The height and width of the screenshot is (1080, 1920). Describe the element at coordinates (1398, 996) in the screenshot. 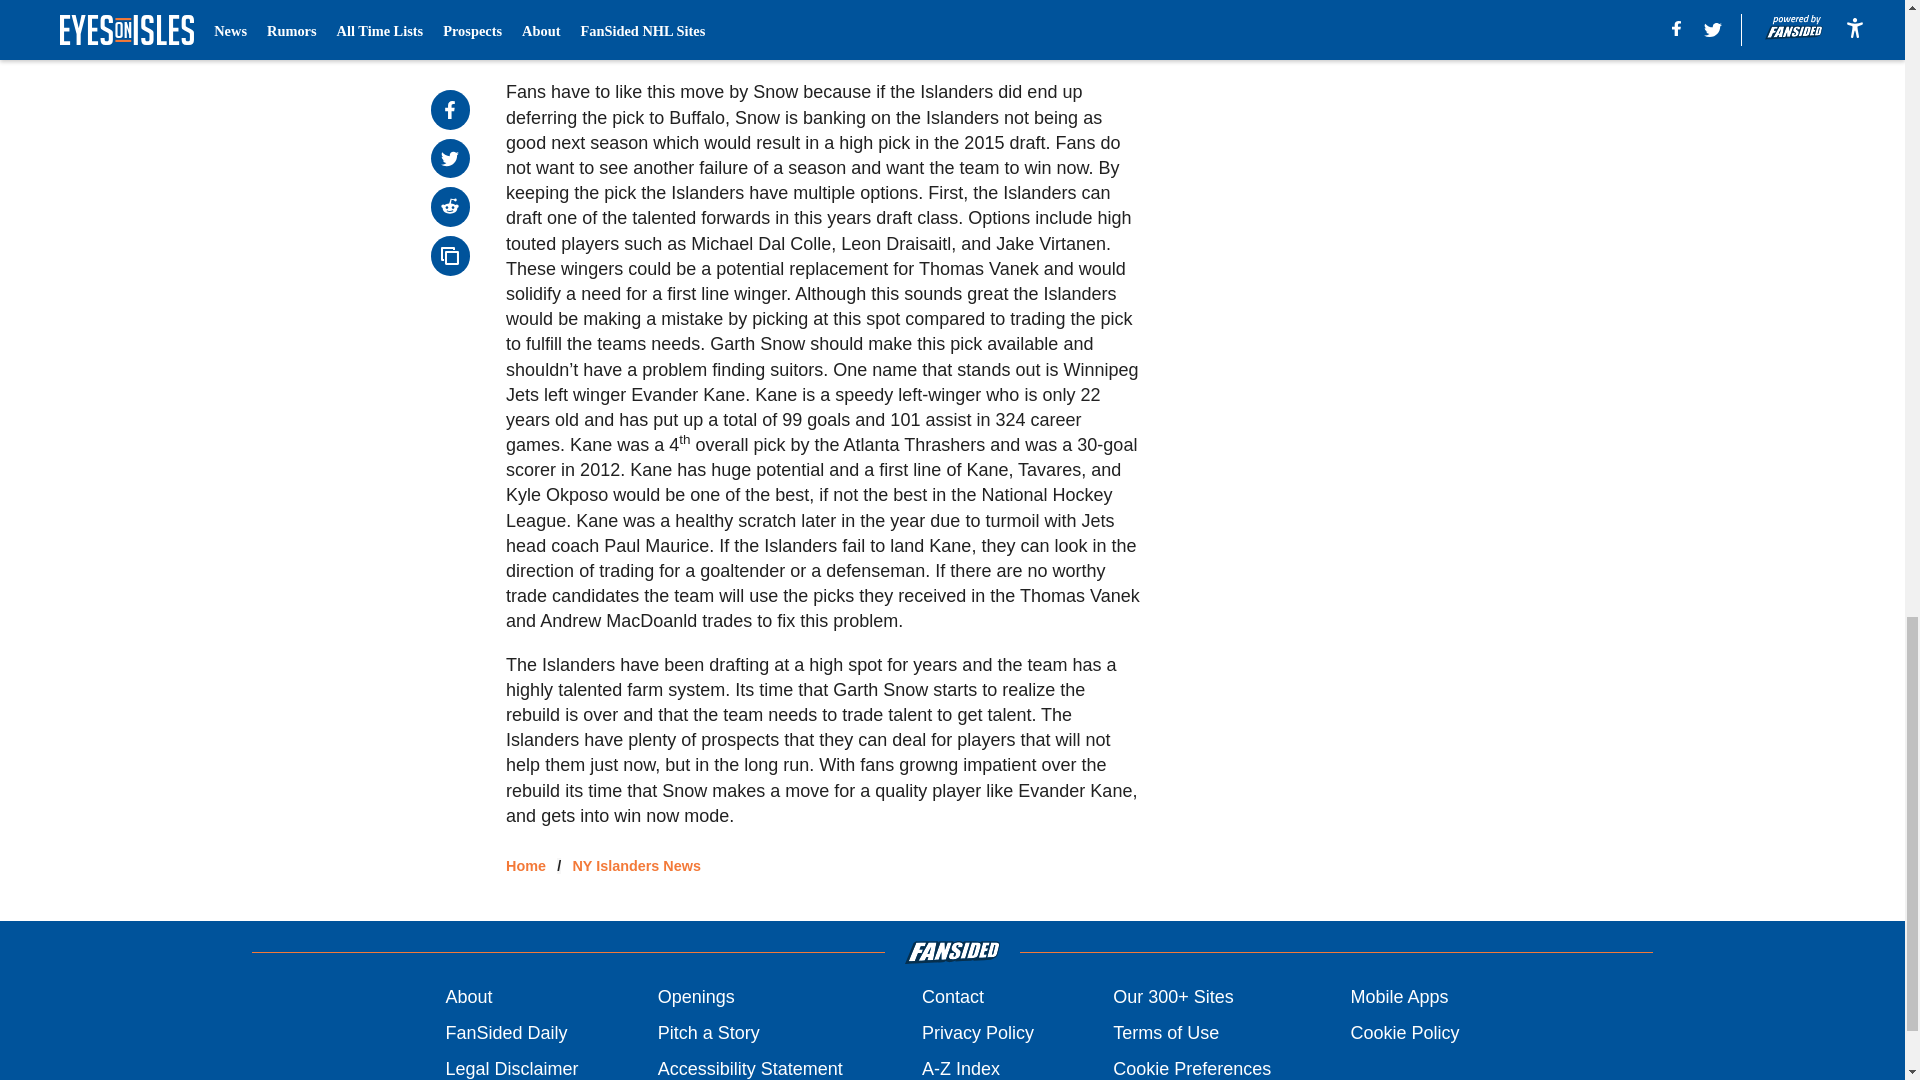

I see `Mobile Apps` at that location.